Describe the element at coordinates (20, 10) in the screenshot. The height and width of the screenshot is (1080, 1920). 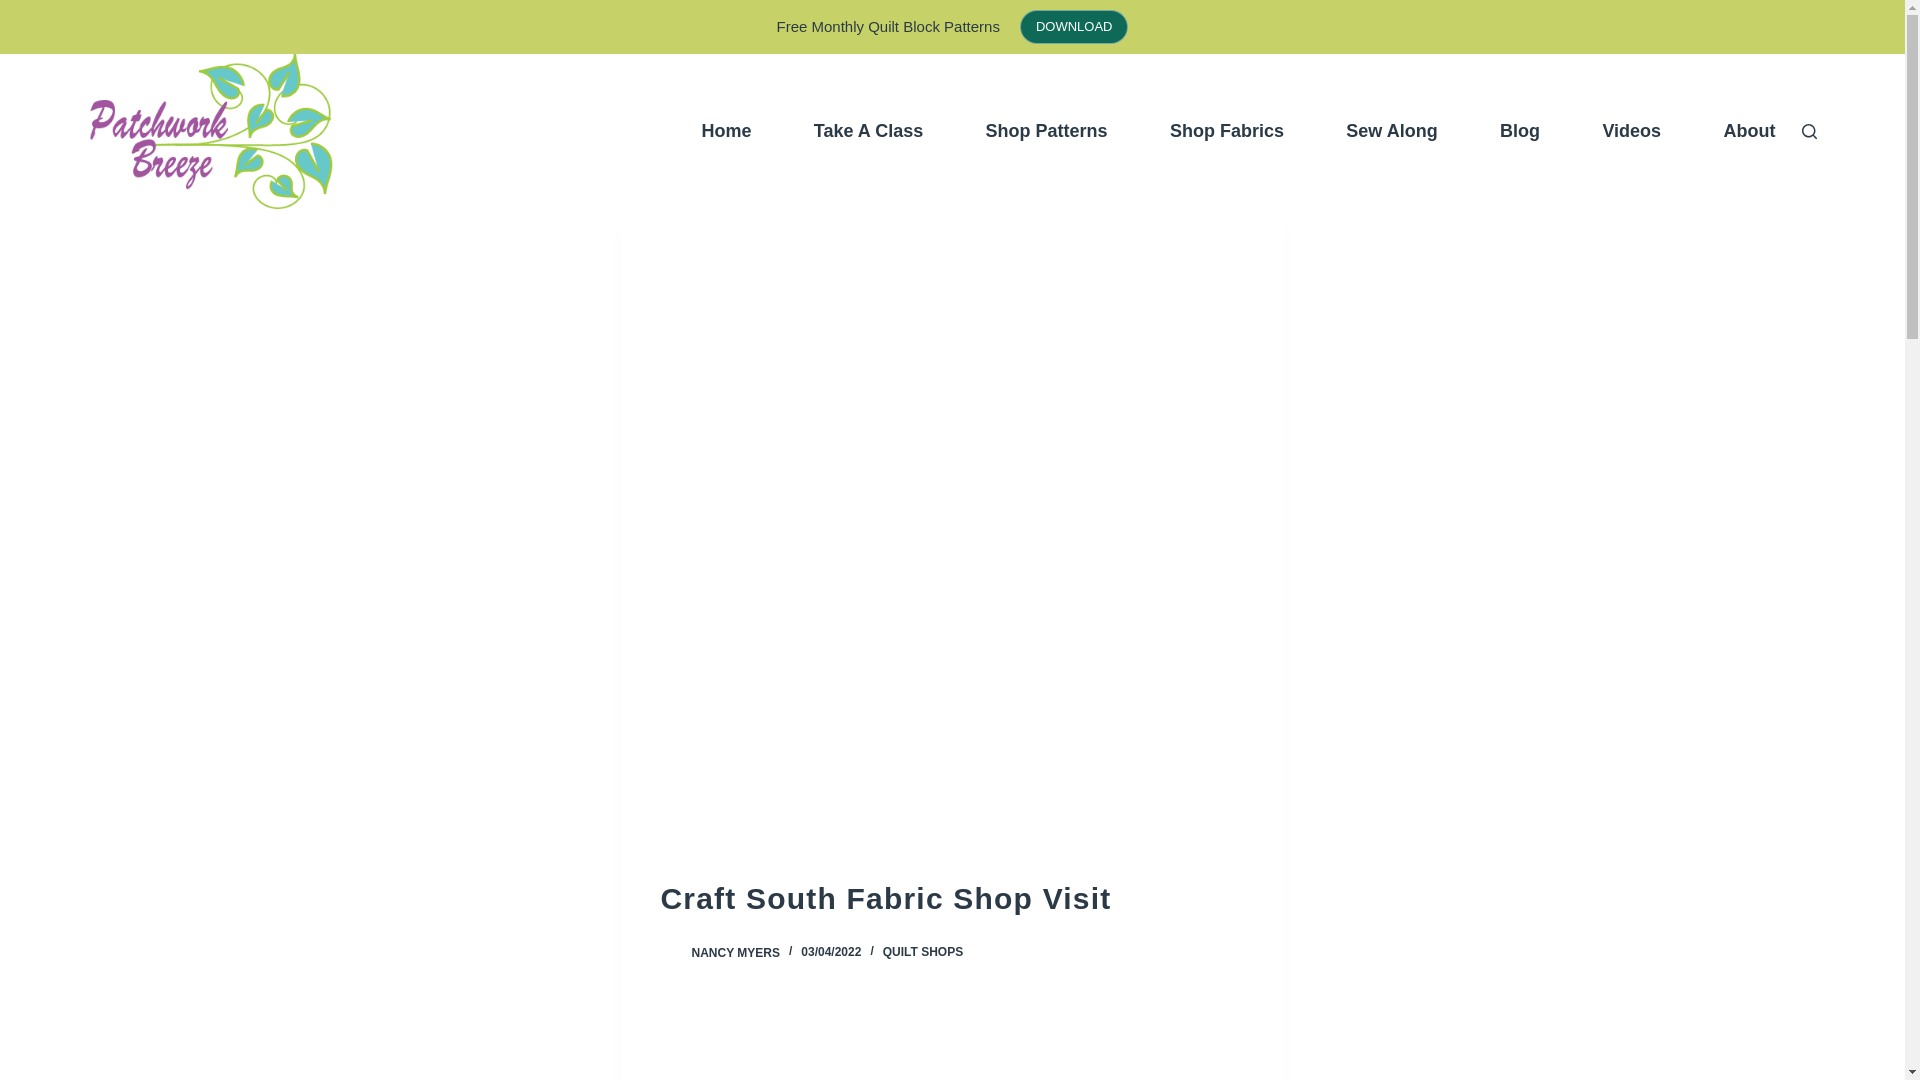
I see `Skip to content` at that location.